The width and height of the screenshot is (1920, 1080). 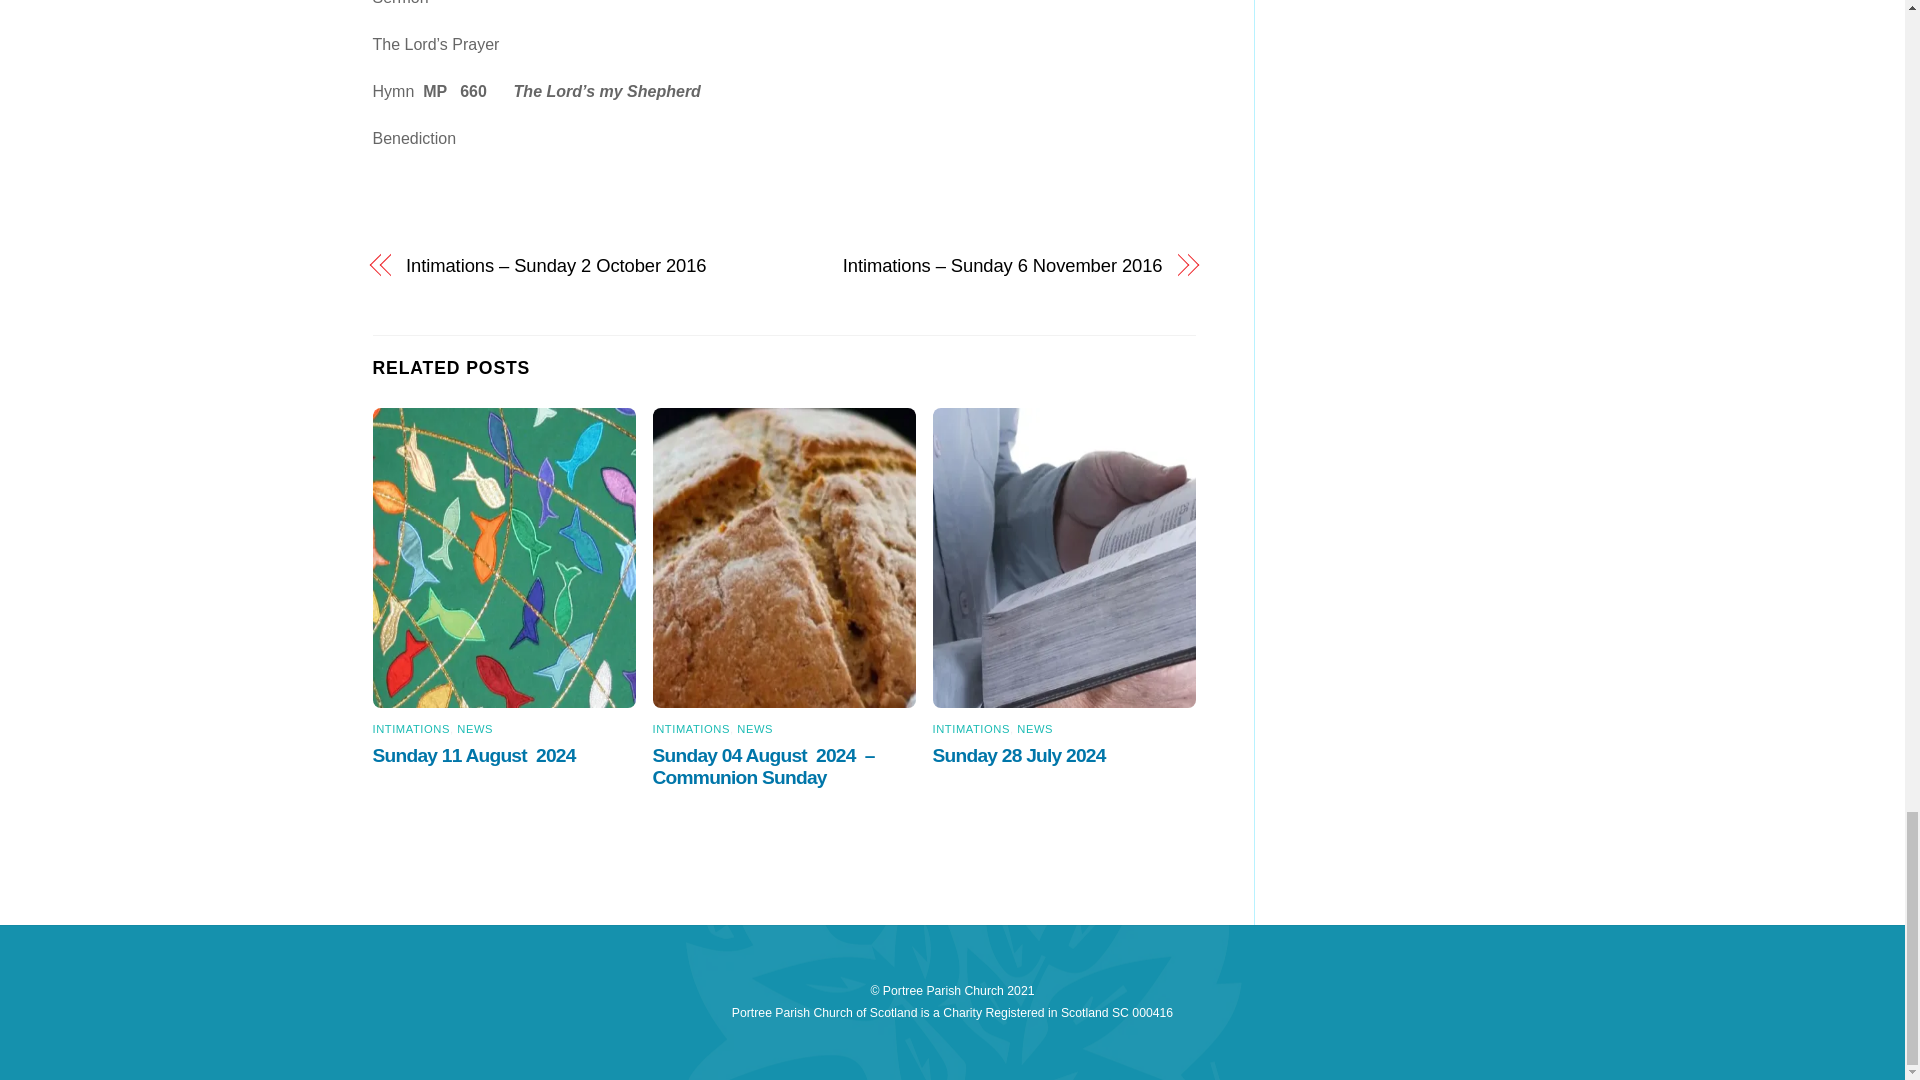 What do you see at coordinates (410, 728) in the screenshot?
I see `INTIMATIONS` at bounding box center [410, 728].